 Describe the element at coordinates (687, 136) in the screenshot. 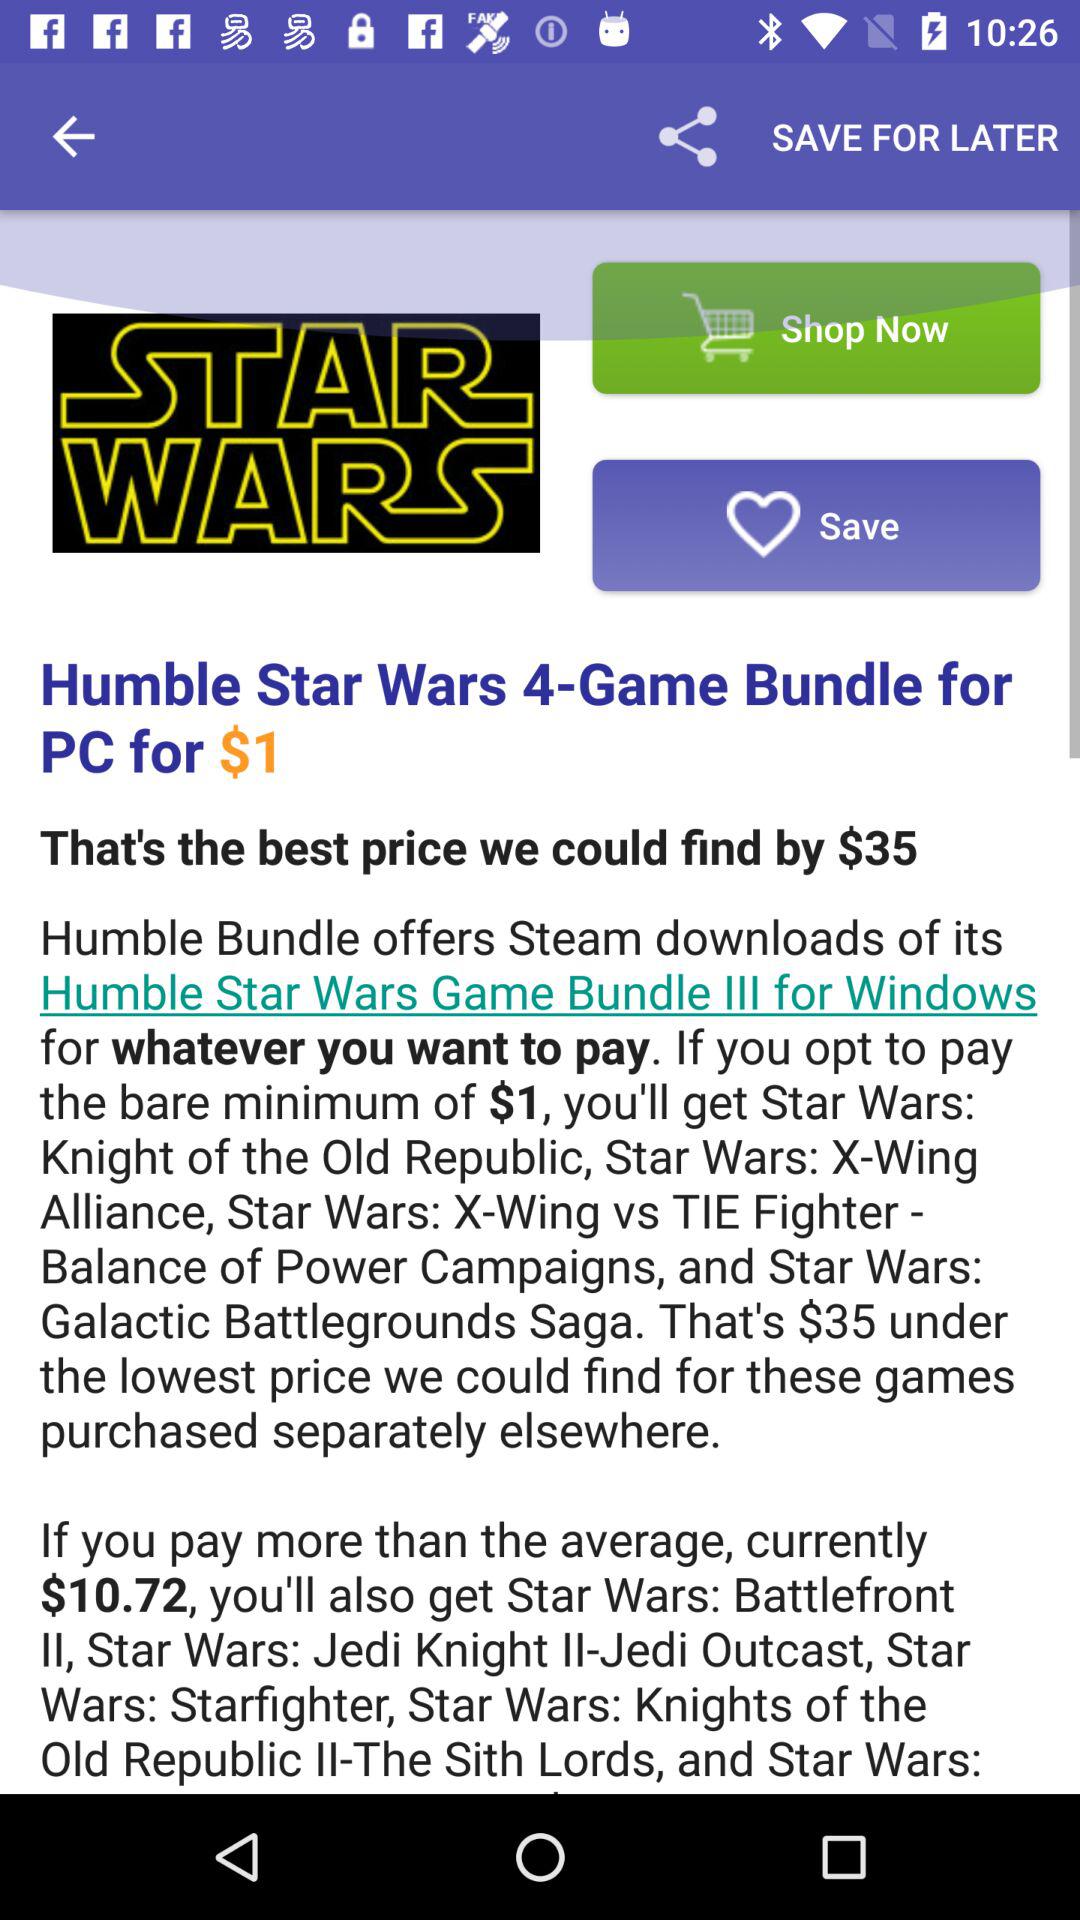

I see `press the item to the left of save for later icon` at that location.